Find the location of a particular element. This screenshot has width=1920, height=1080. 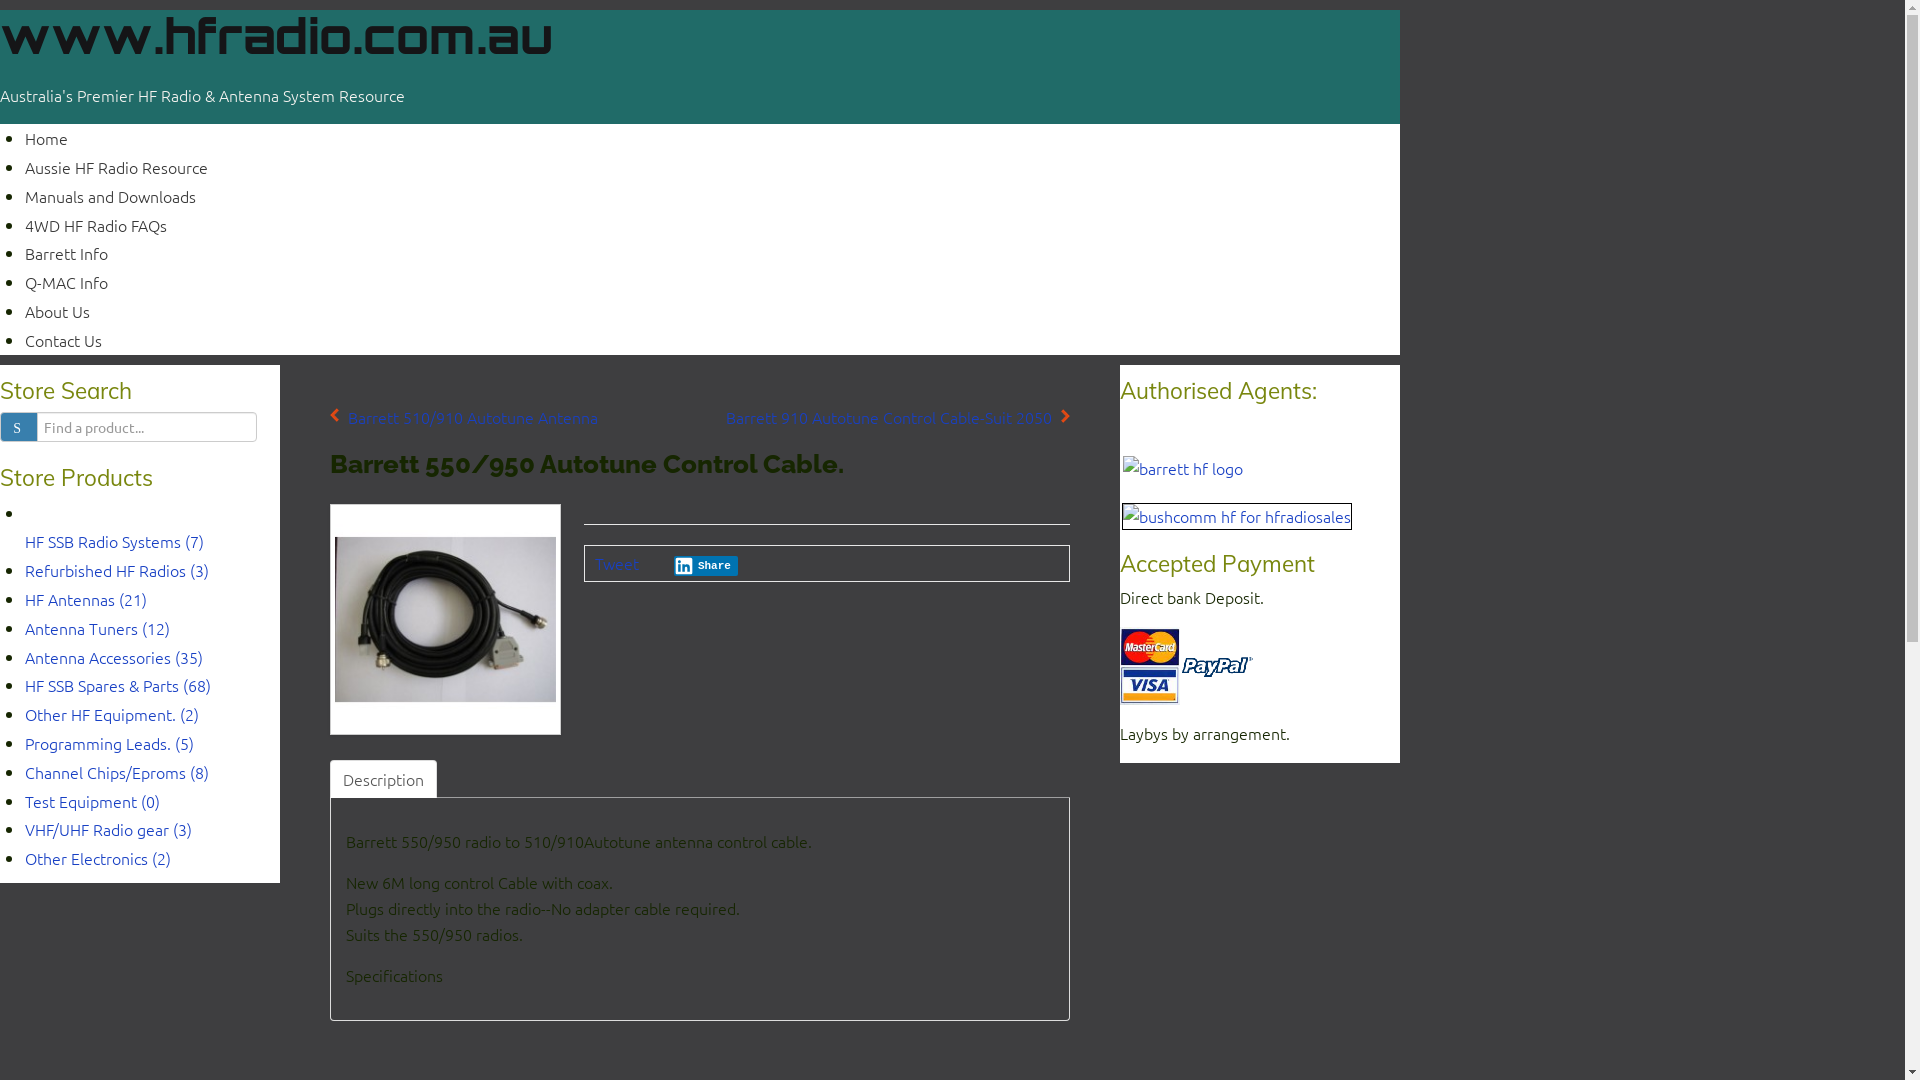

Barrett 550/950 Autotune Control Cable. is located at coordinates (446, 619).